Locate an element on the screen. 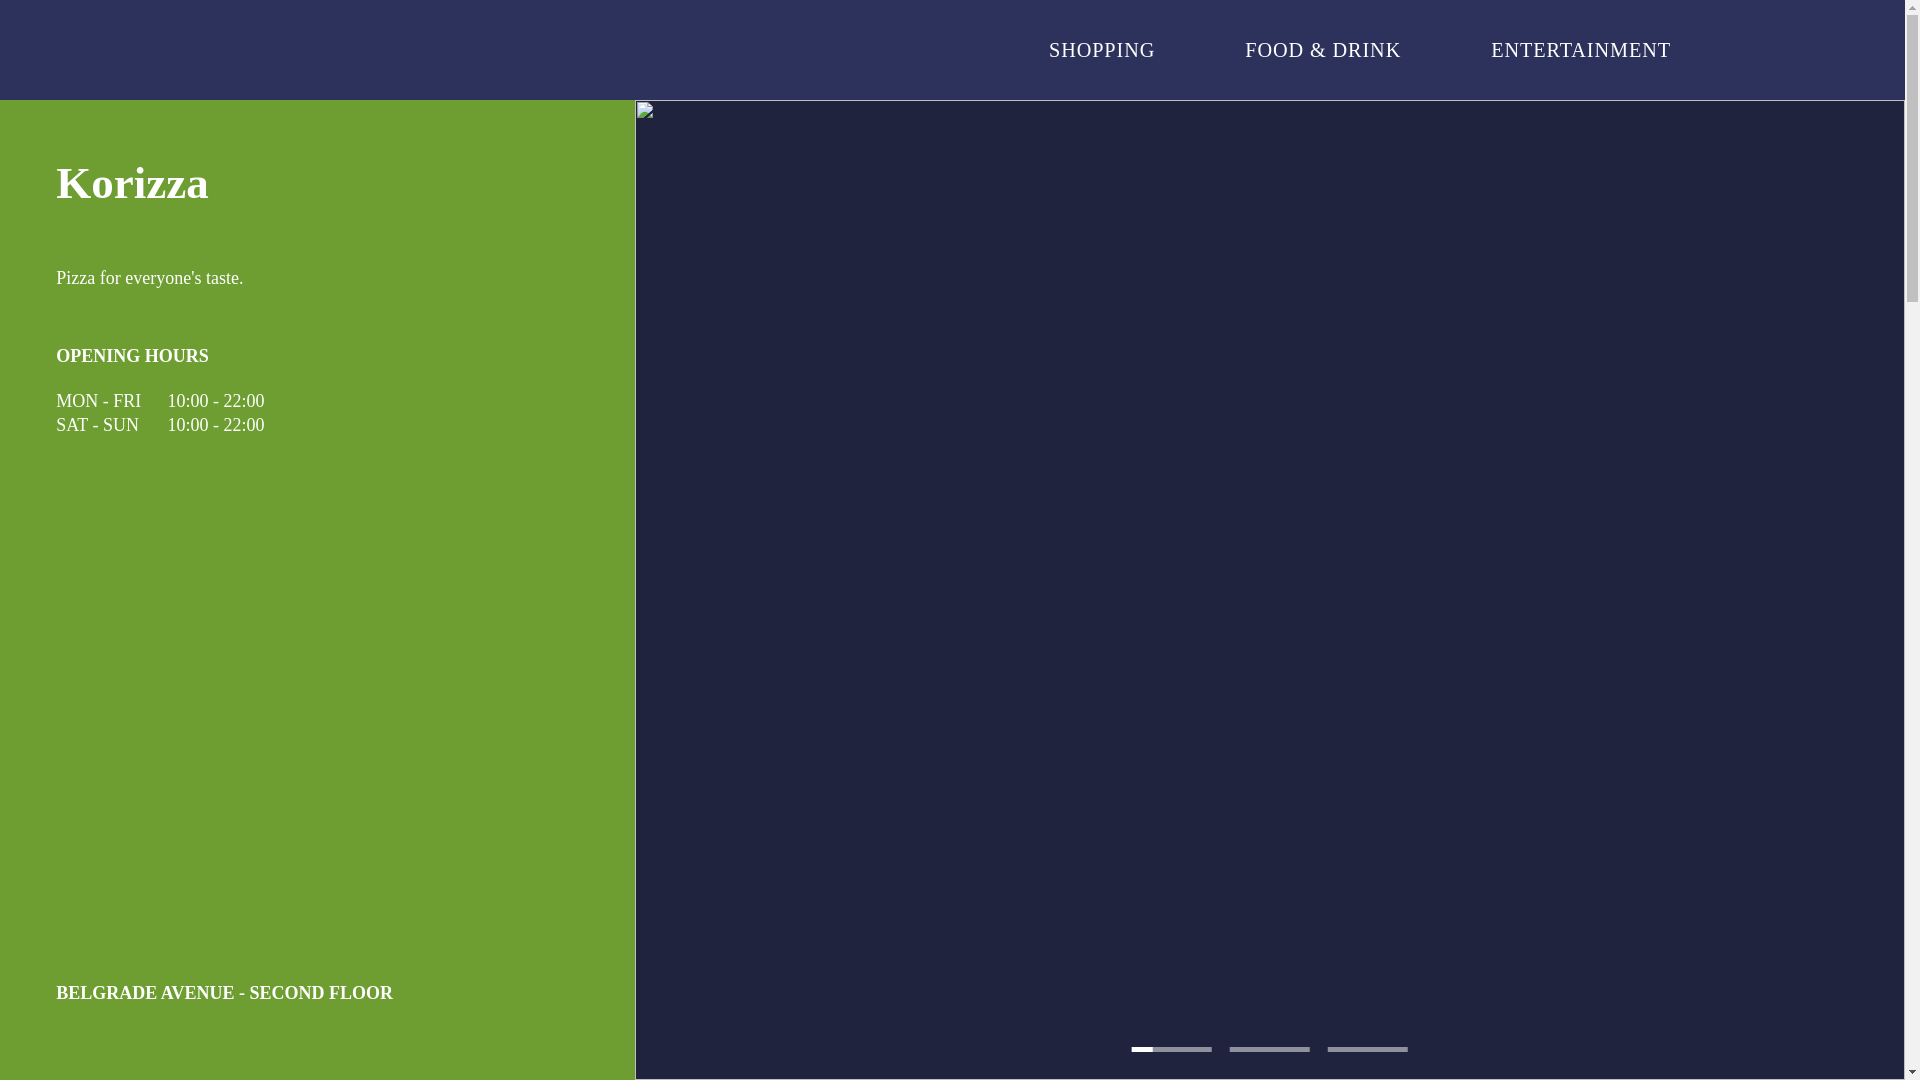  SHOPPING is located at coordinates (1102, 49).